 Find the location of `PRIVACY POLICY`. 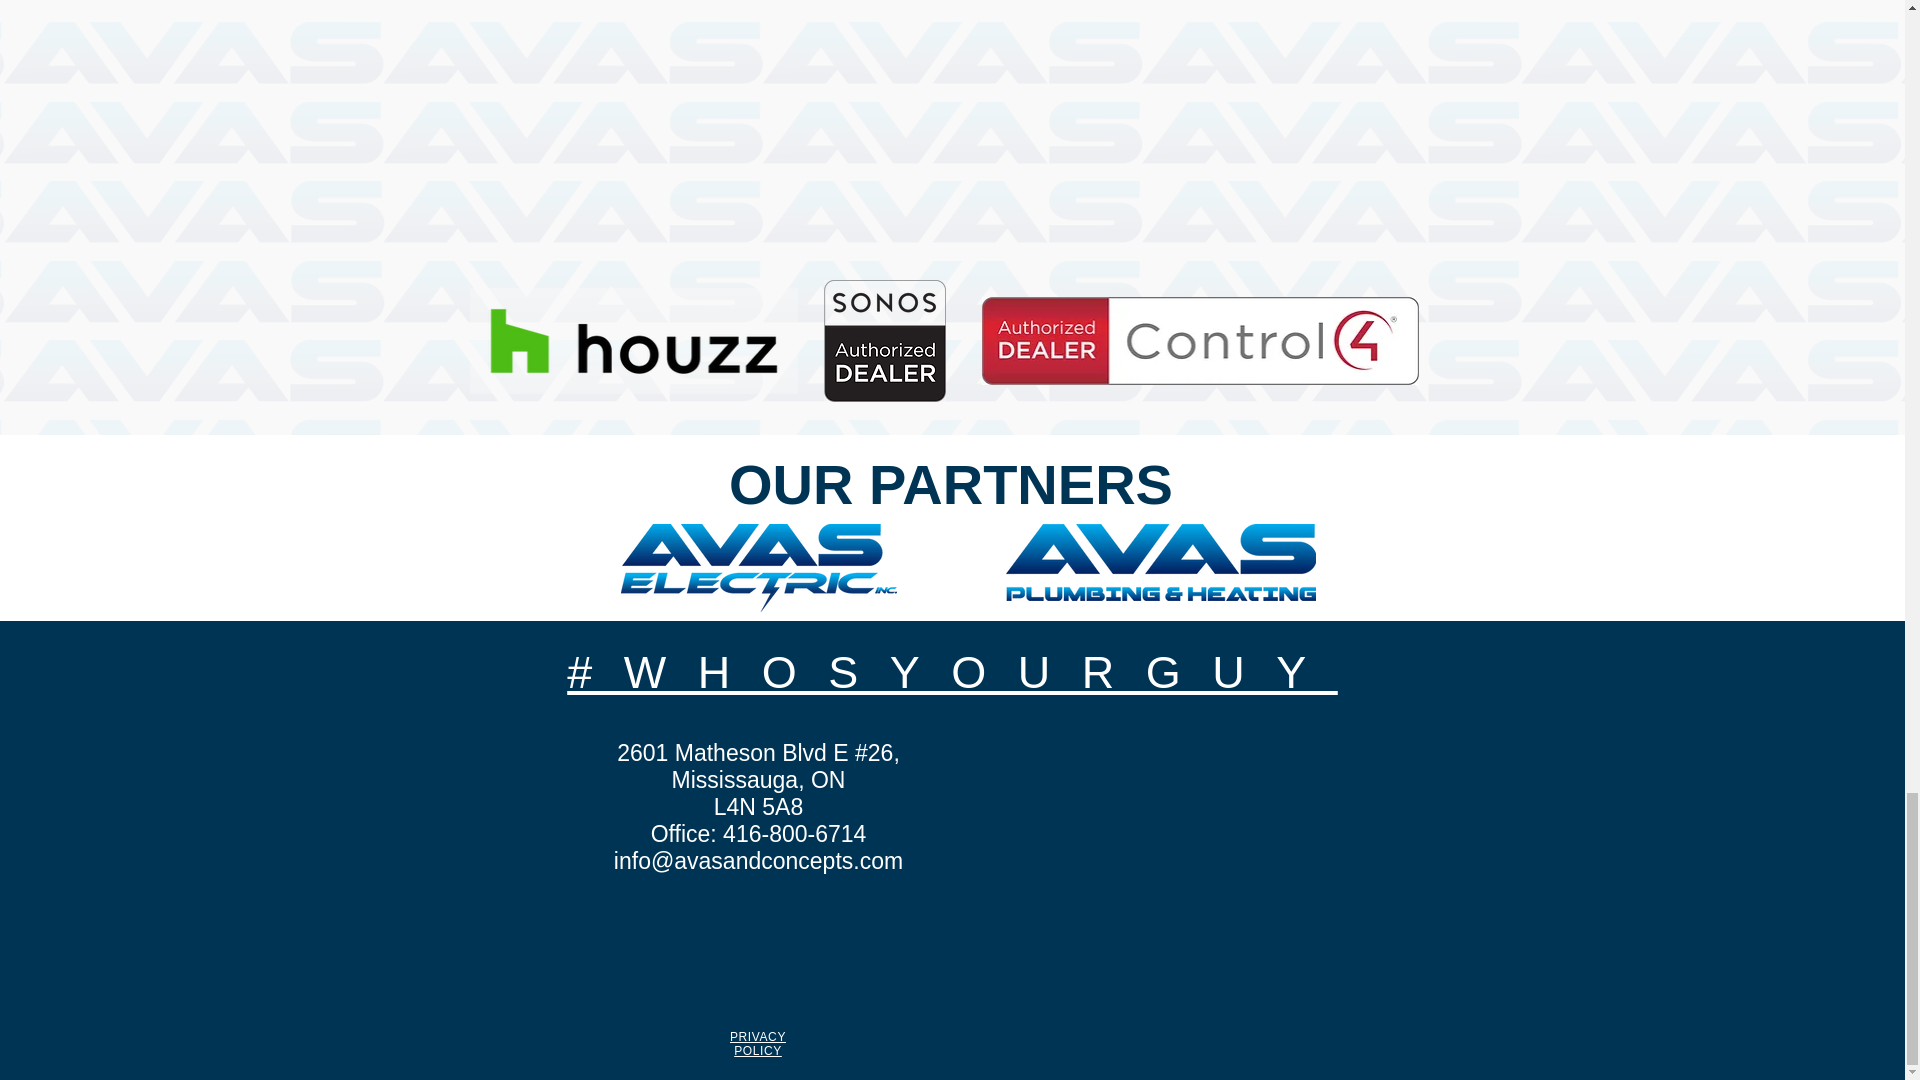

PRIVACY POLICY is located at coordinates (757, 1044).